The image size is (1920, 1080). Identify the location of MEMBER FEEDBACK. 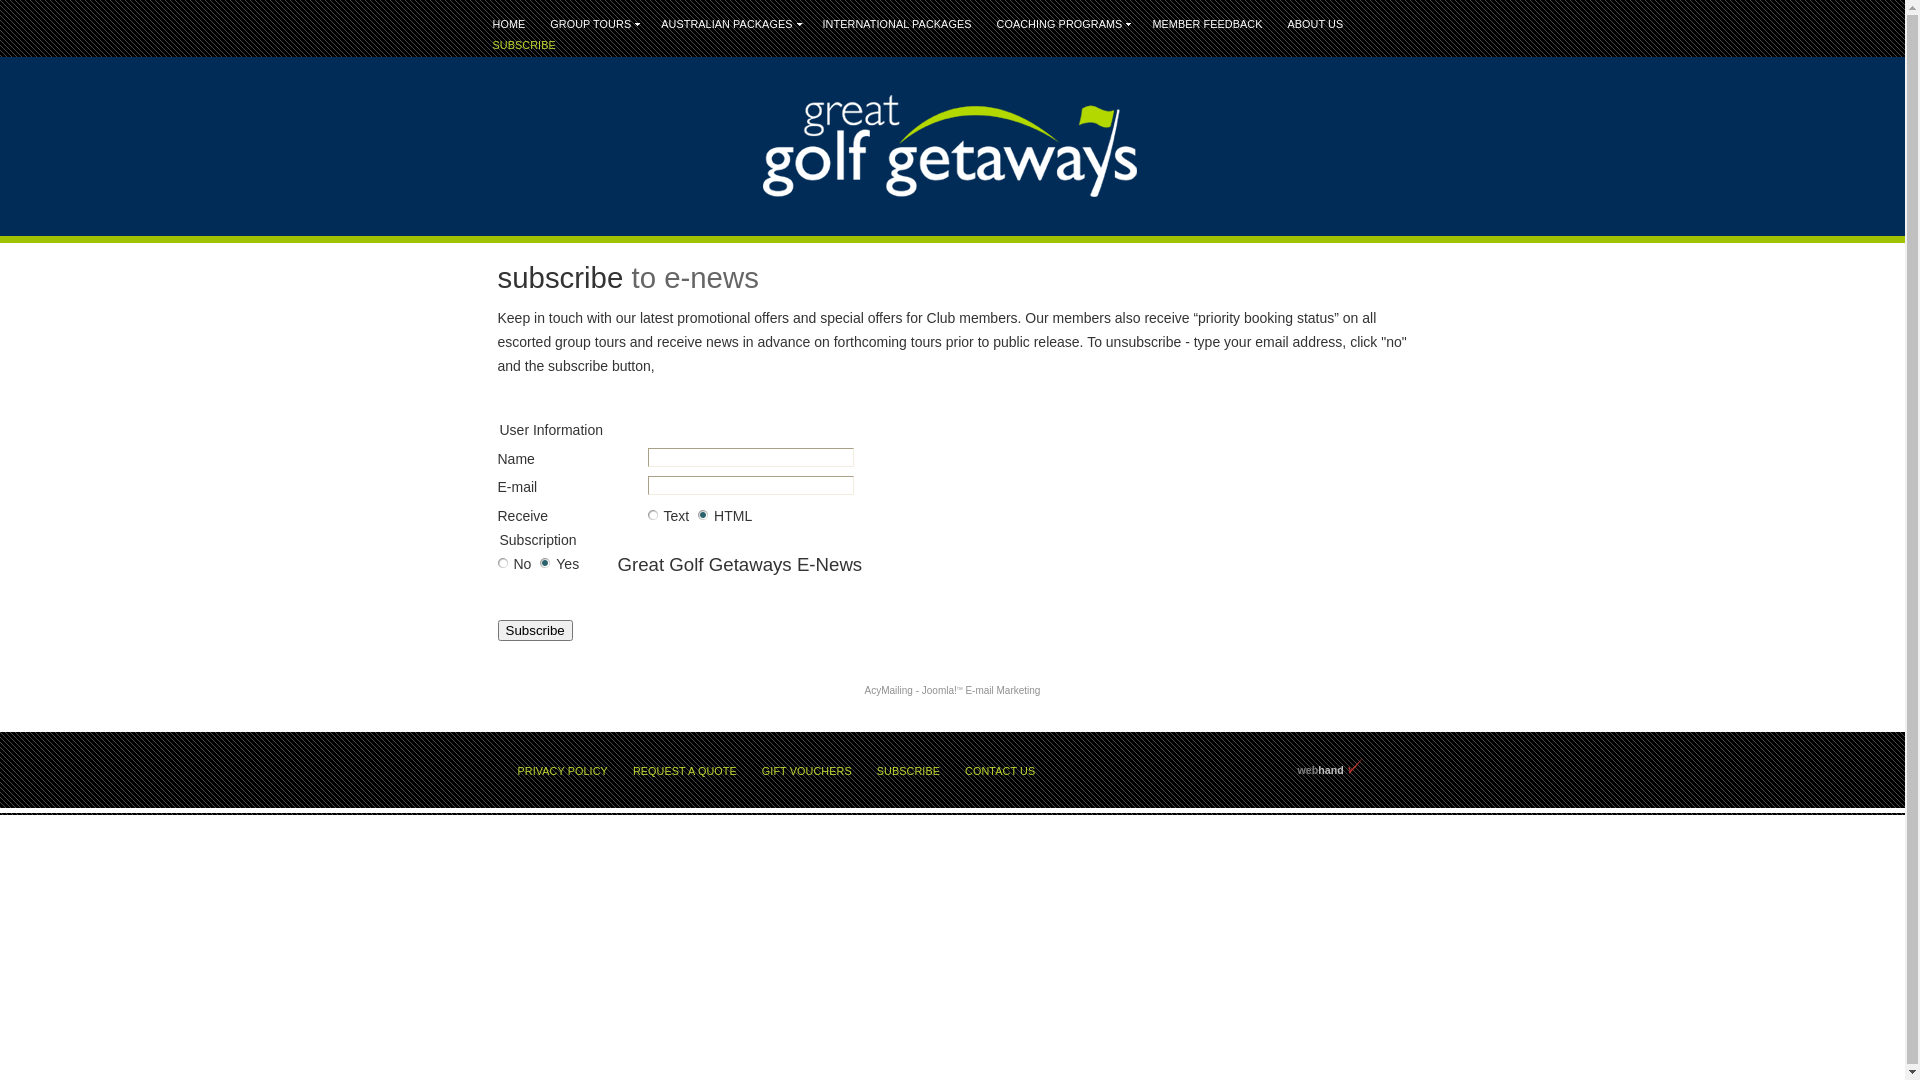
(1207, 24).